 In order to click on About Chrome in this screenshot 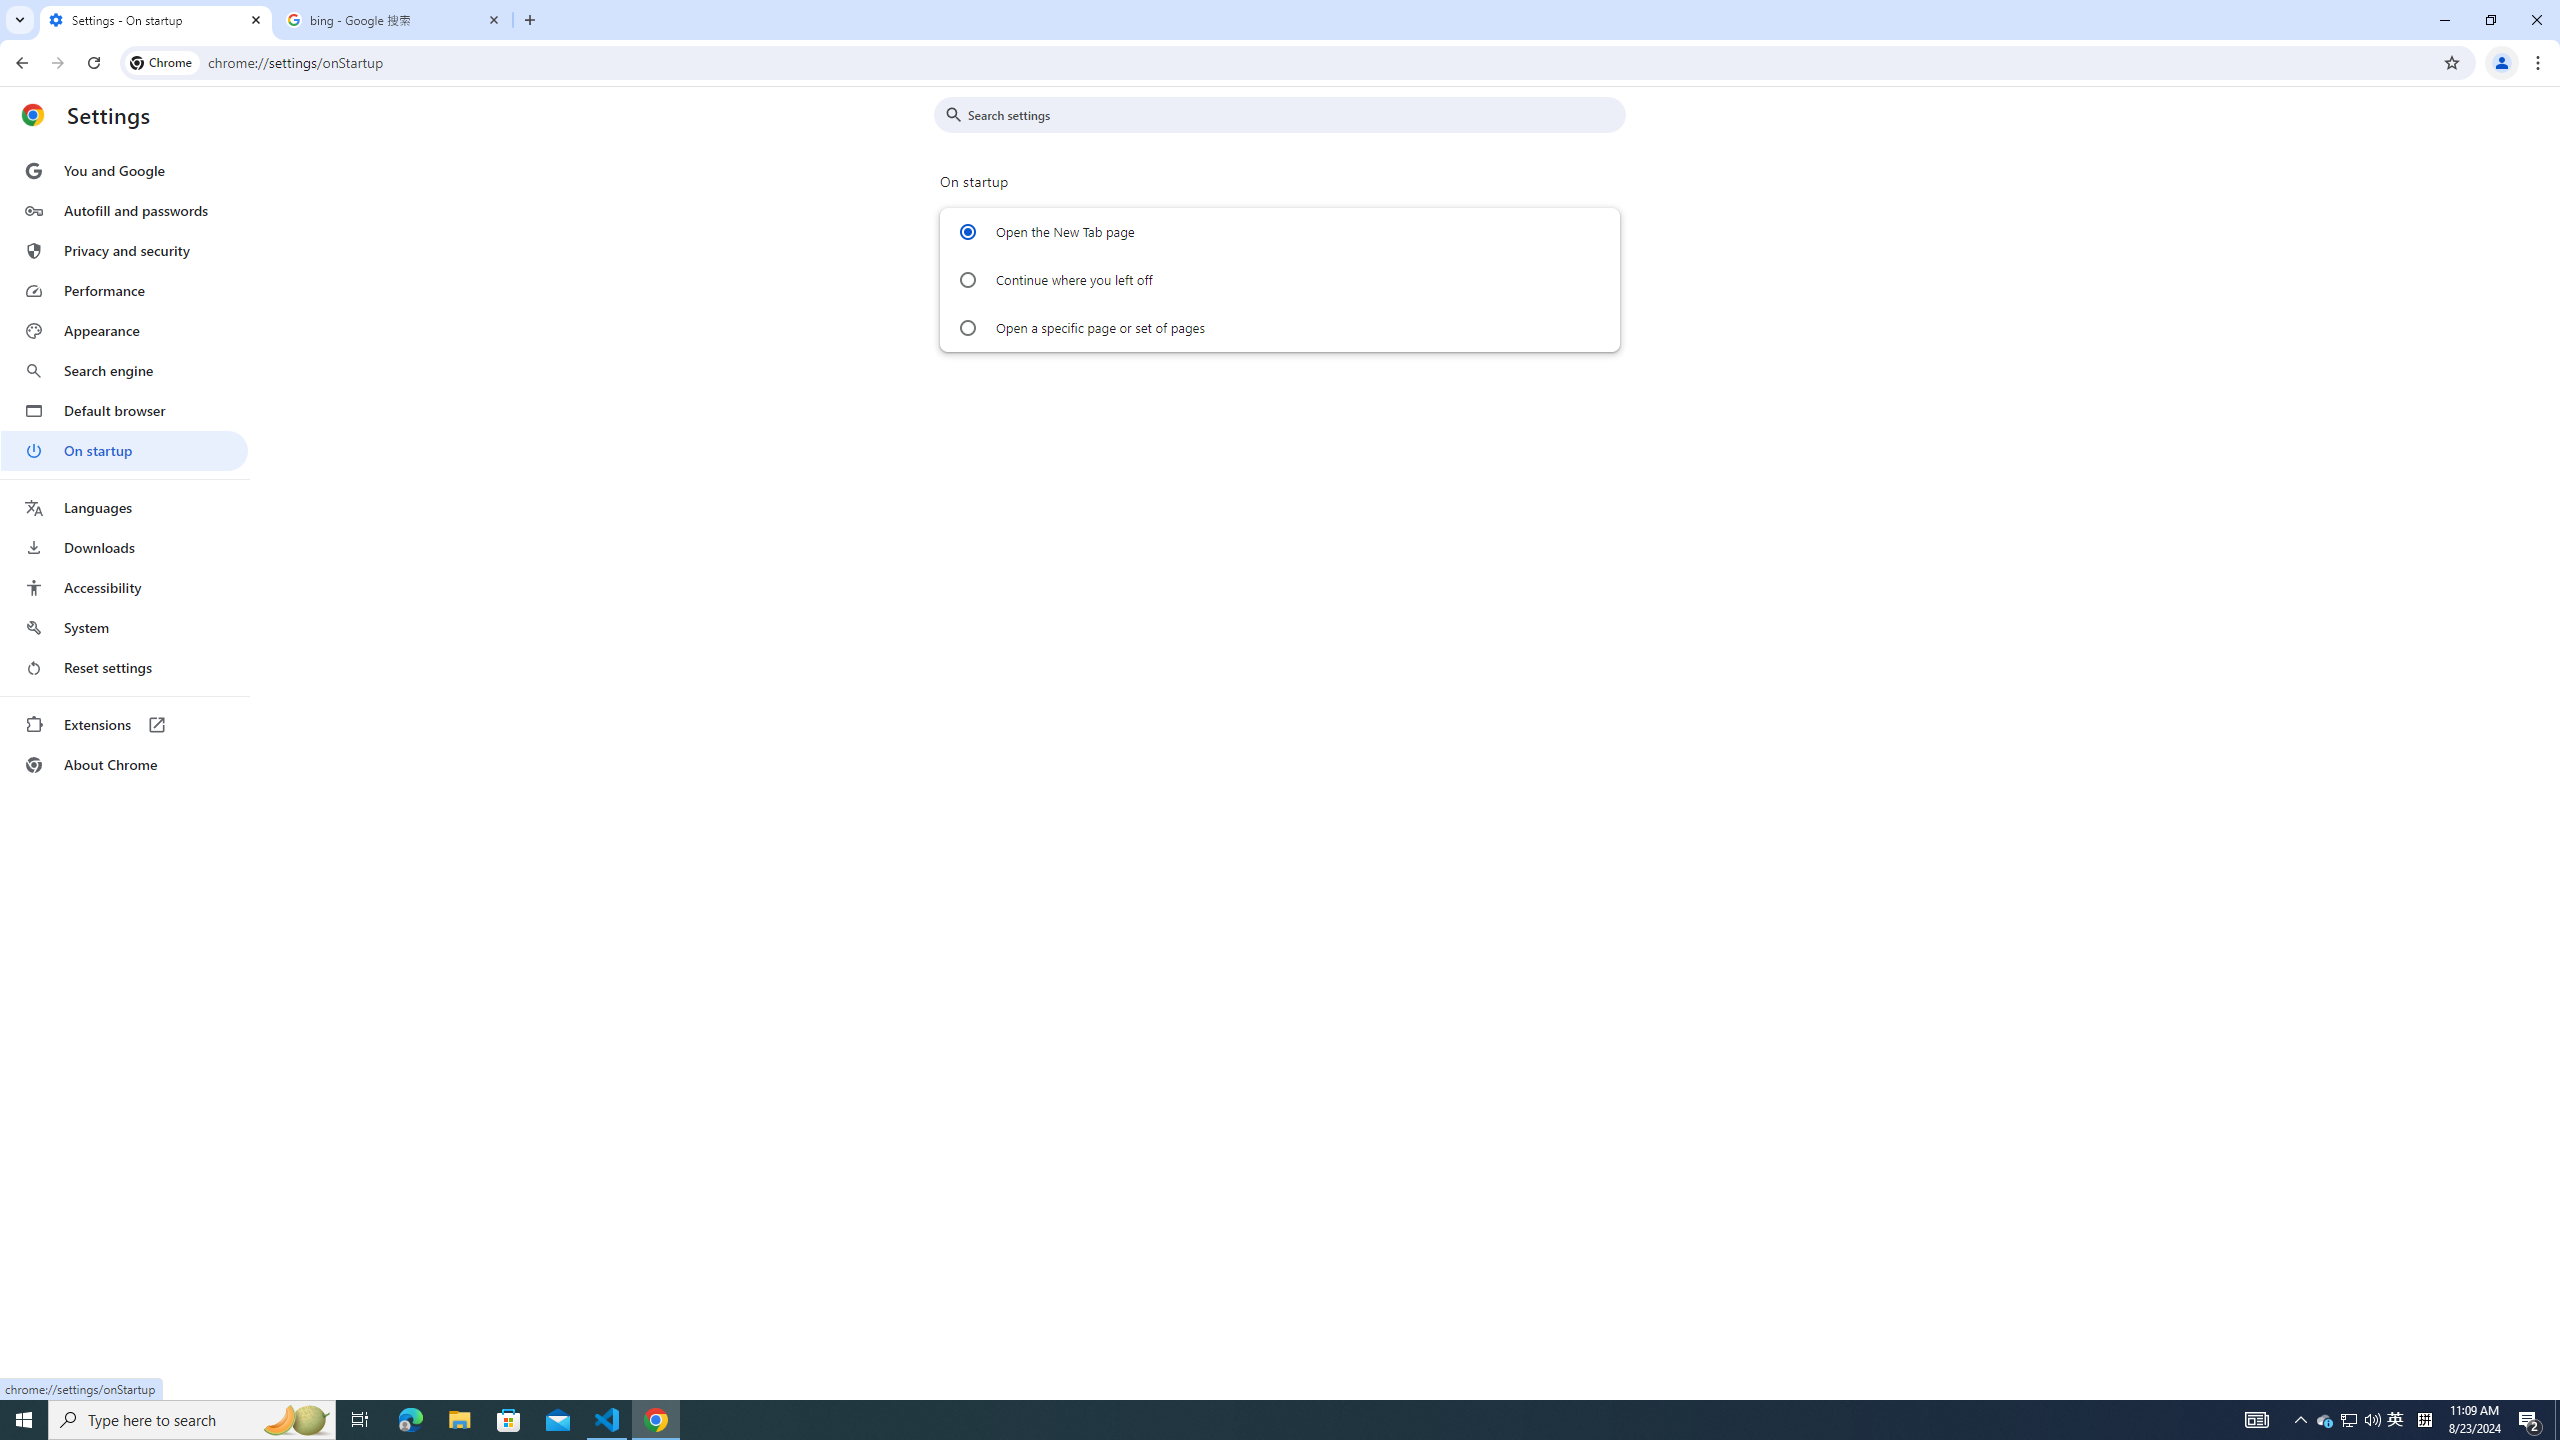, I will do `click(124, 764)`.